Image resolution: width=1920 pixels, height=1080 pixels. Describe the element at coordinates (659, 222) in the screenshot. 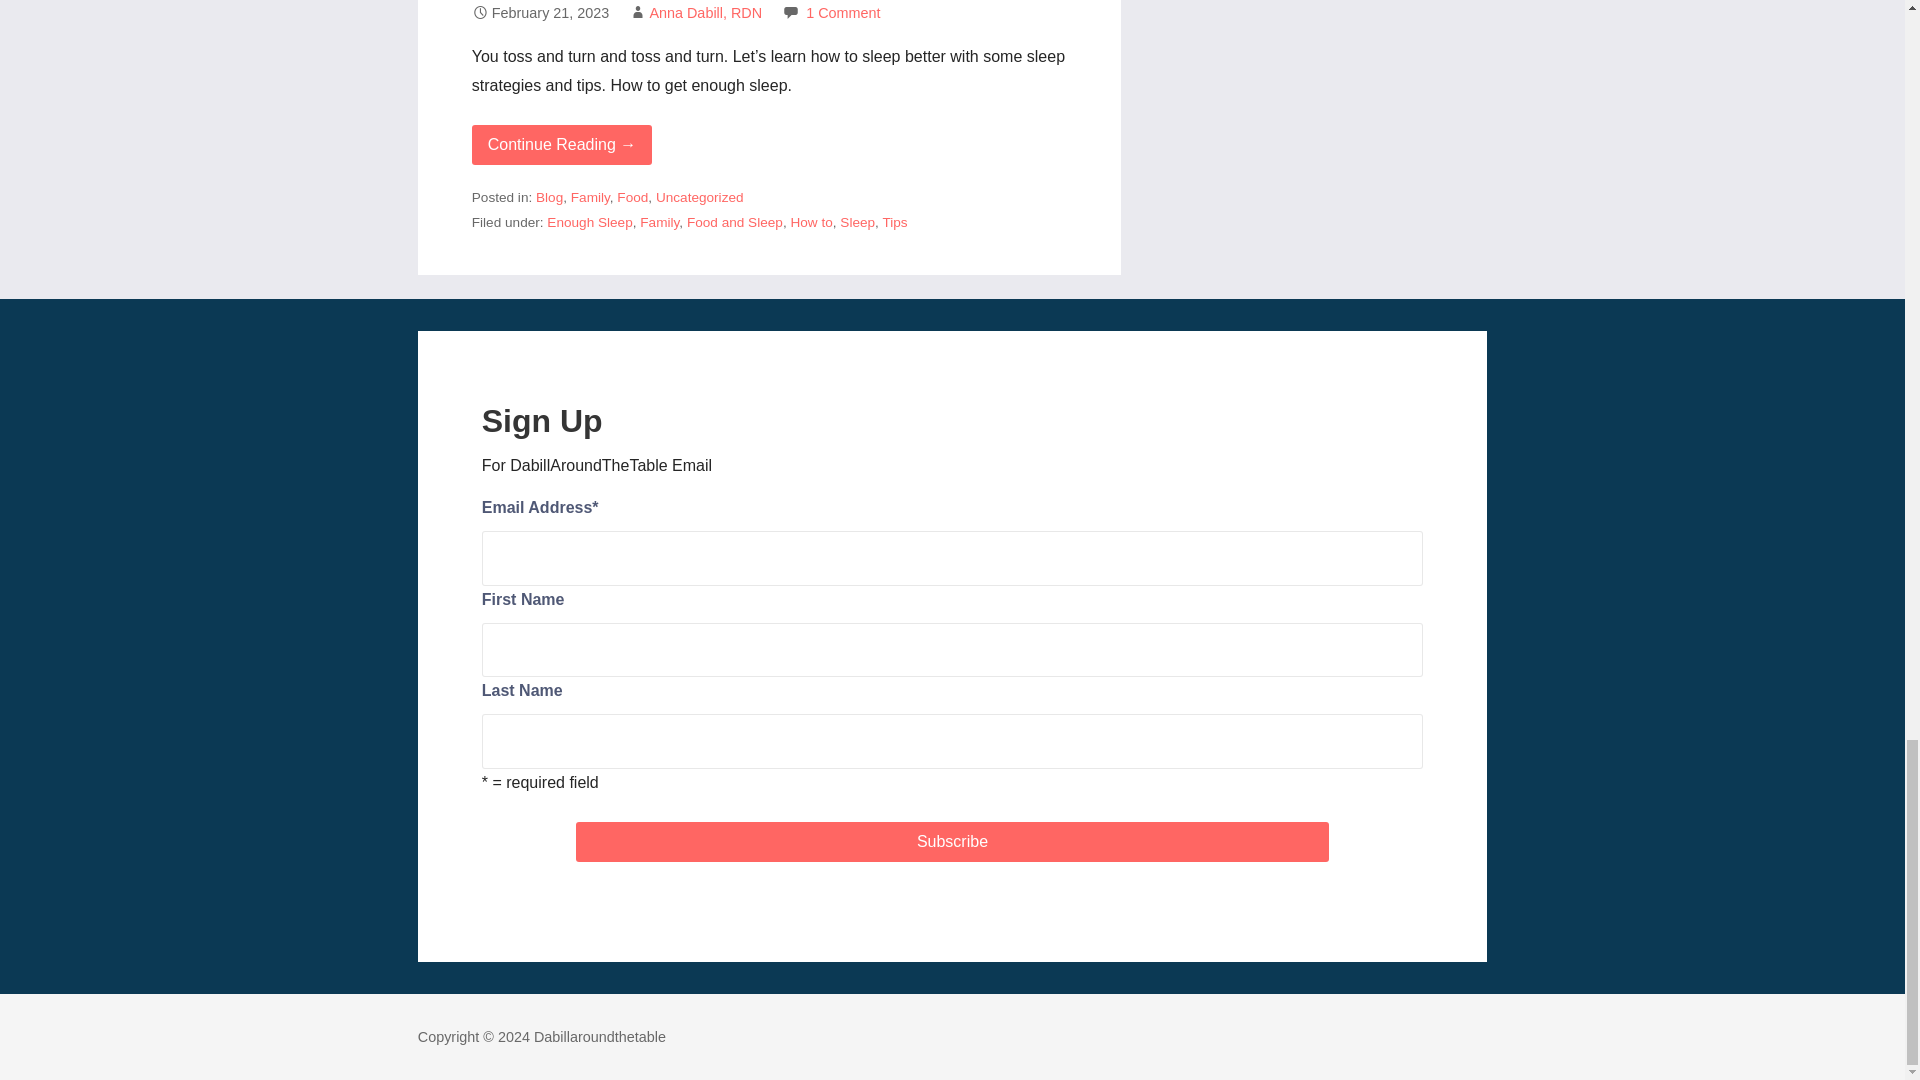

I see `Family` at that location.